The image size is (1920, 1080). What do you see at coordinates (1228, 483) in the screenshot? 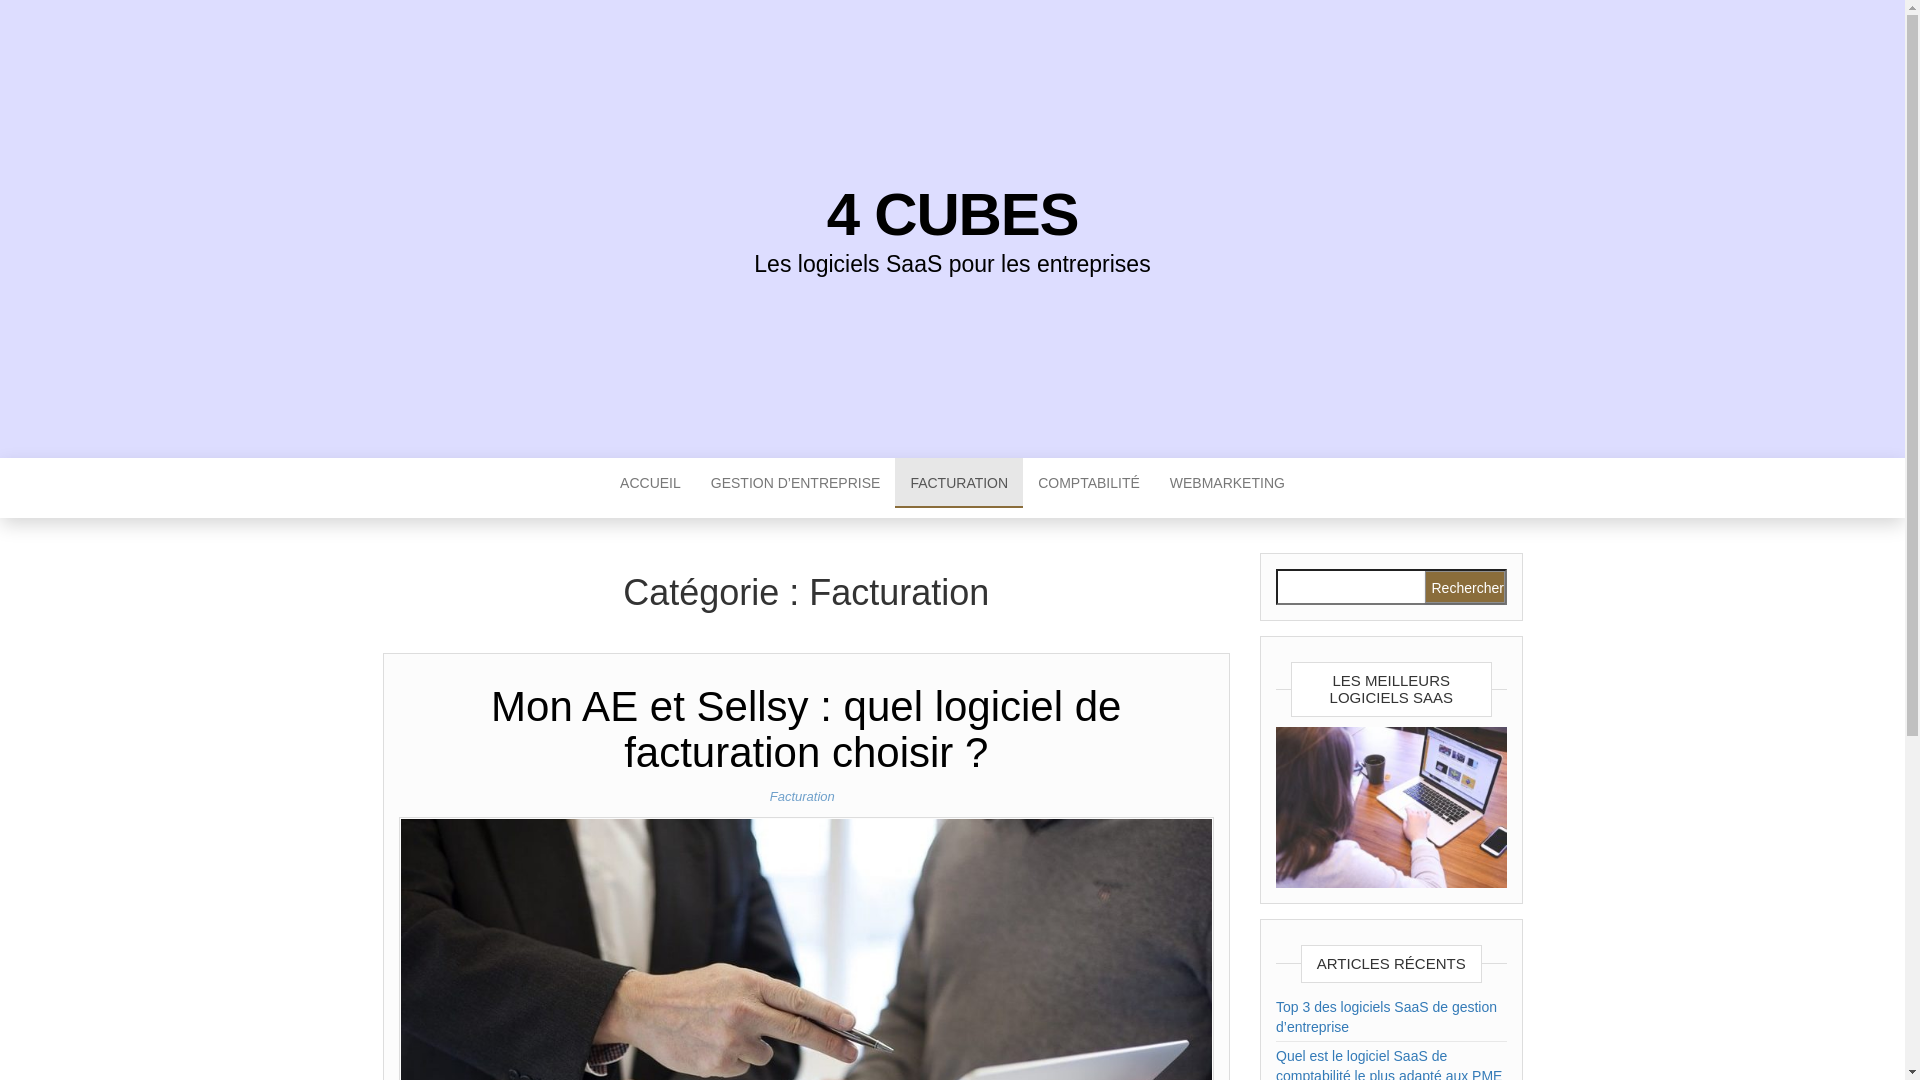
I see `WEBMARKETING` at bounding box center [1228, 483].